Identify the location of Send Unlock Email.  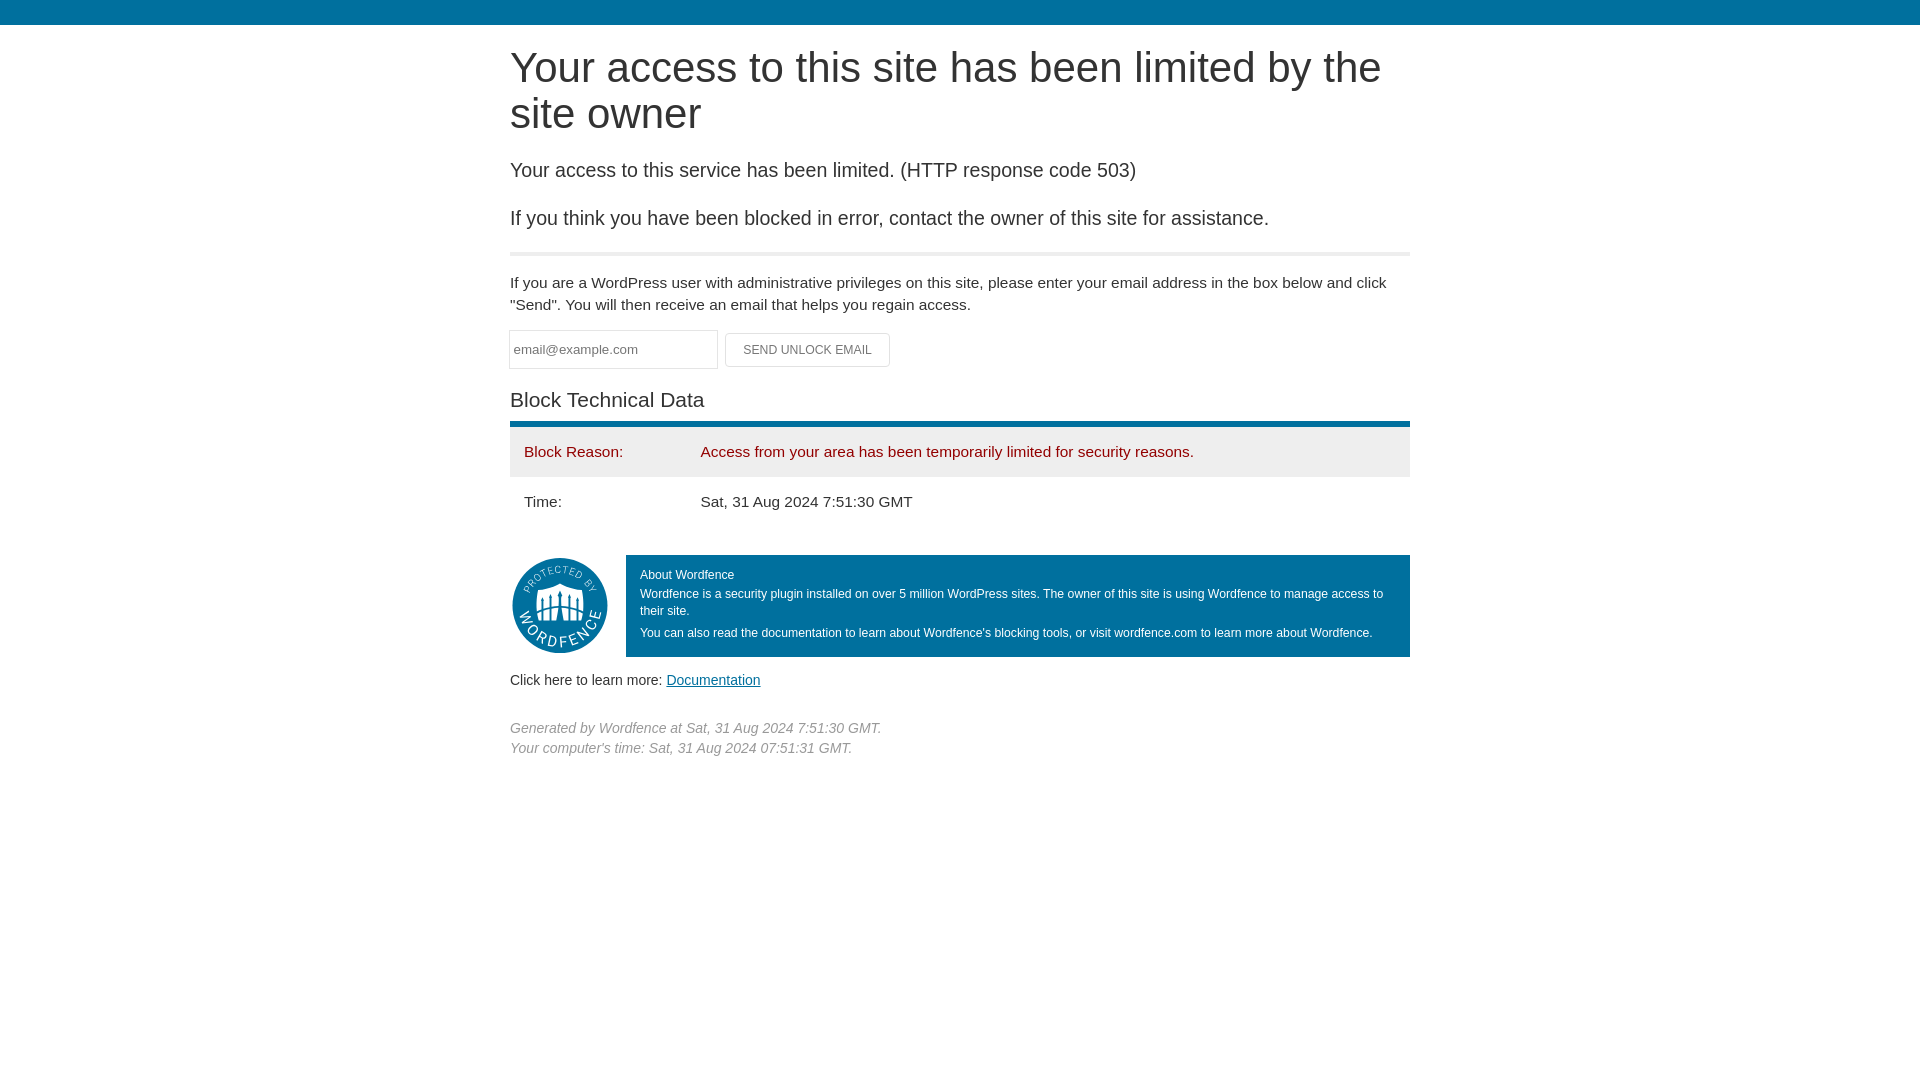
(808, 350).